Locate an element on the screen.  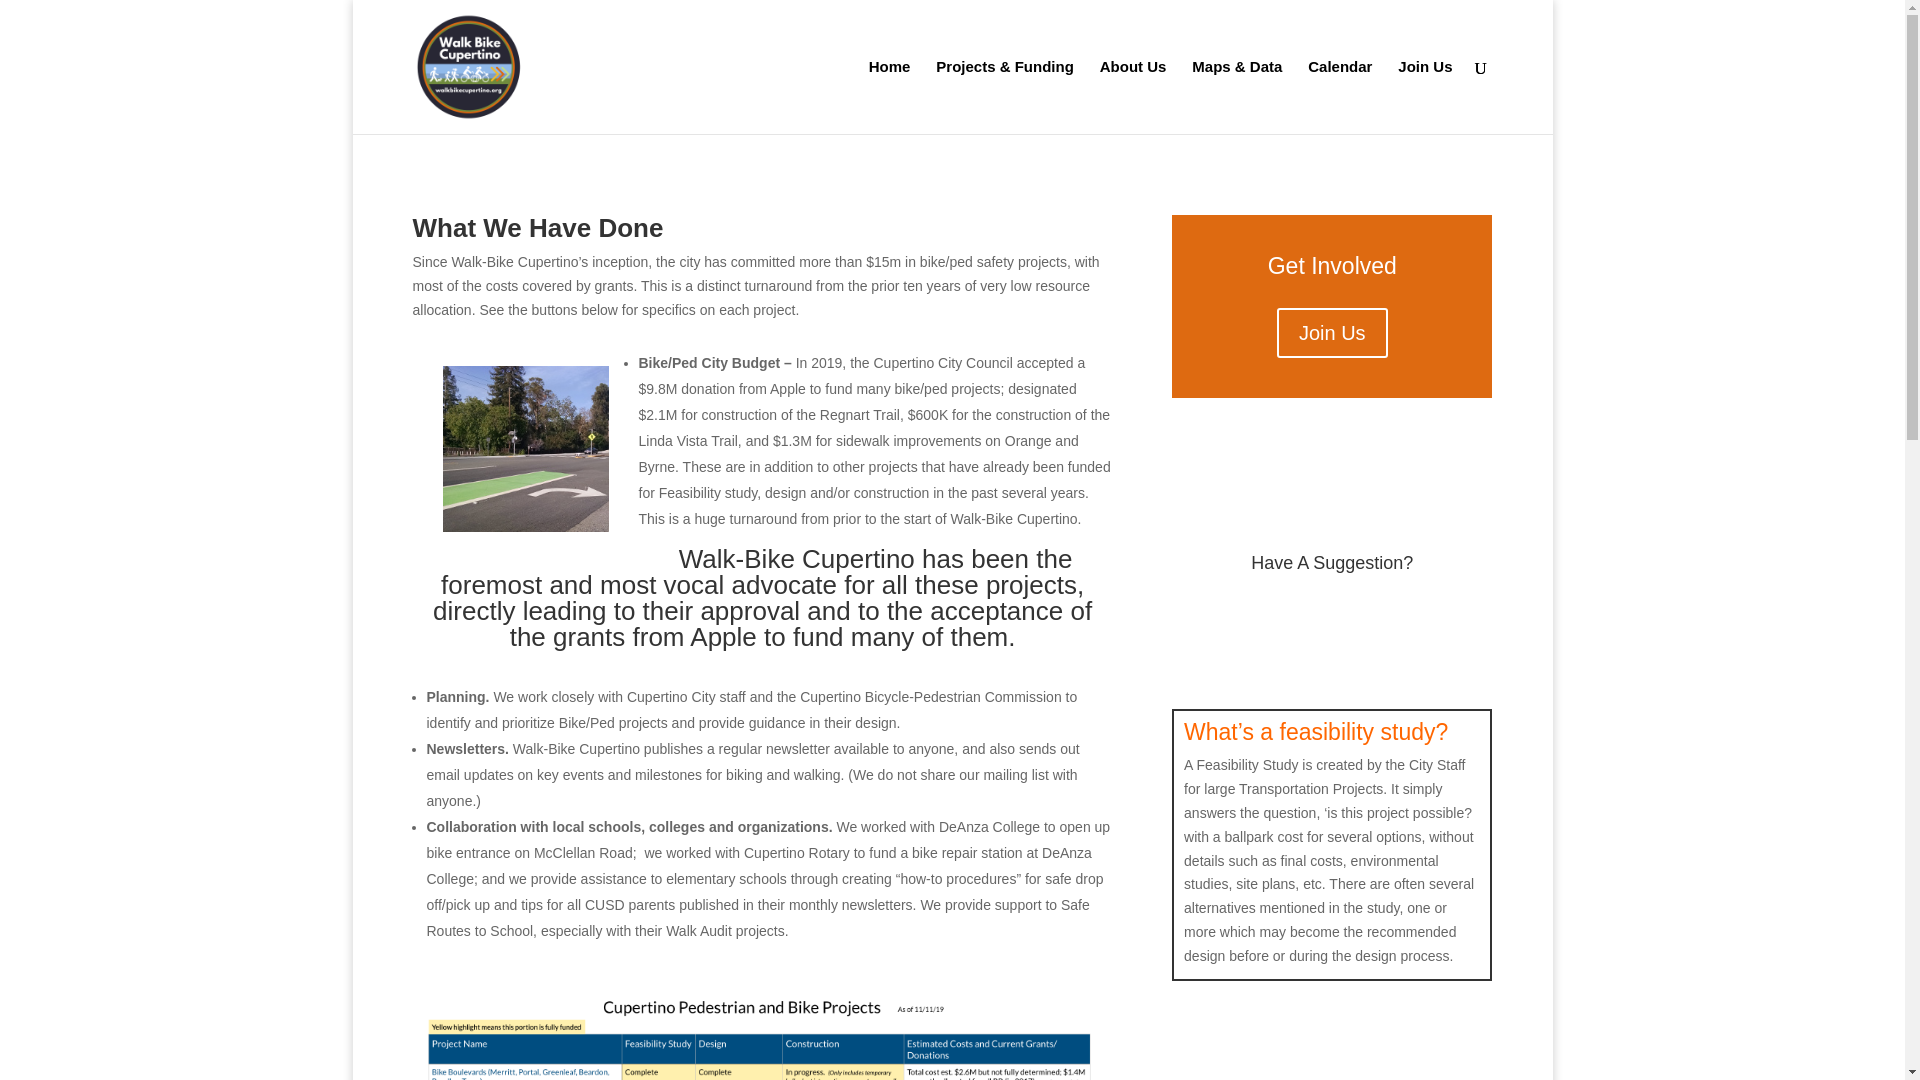
Join Us is located at coordinates (1332, 332).